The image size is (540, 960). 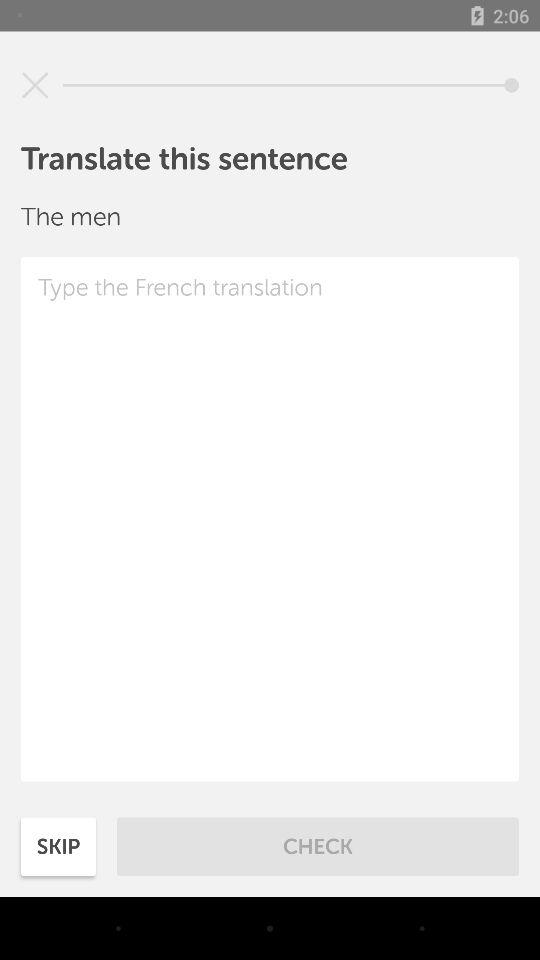 What do you see at coordinates (58, 846) in the screenshot?
I see `press the icon next to check item` at bounding box center [58, 846].